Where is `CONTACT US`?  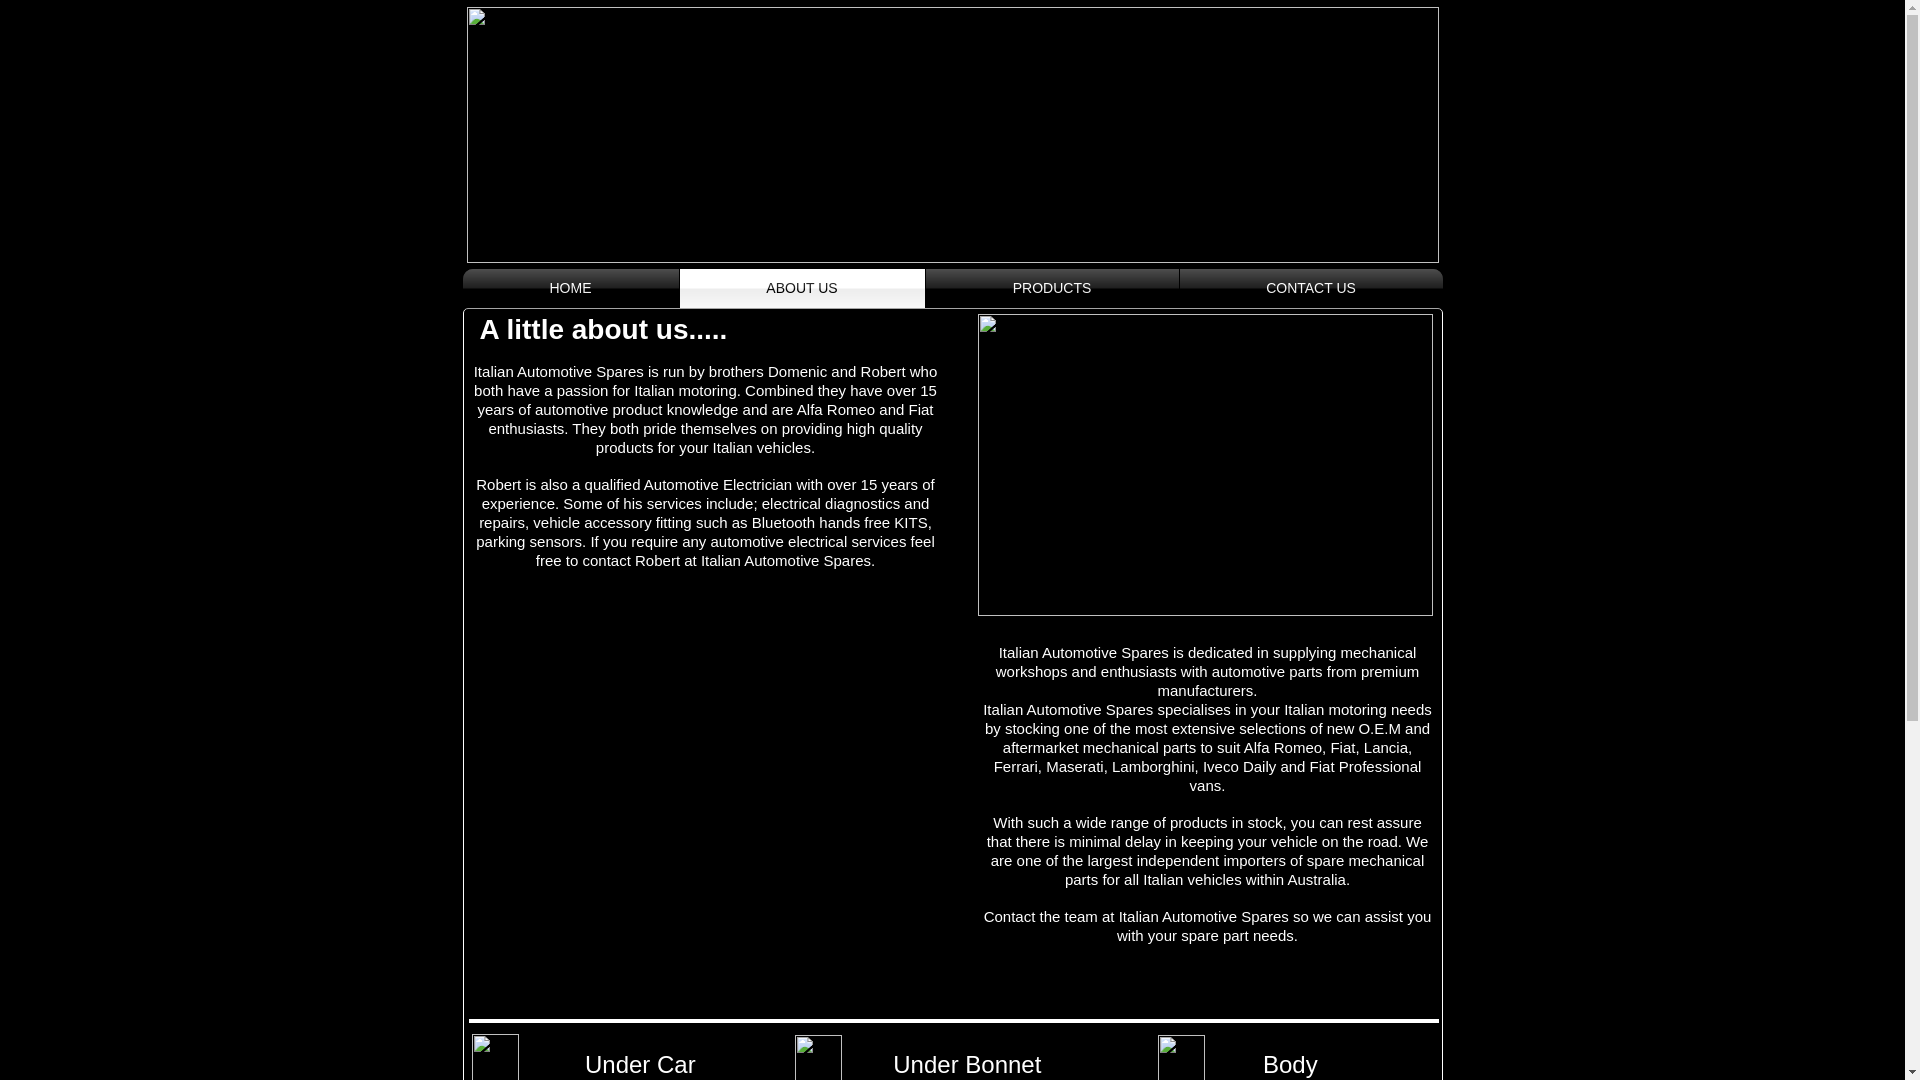
CONTACT US is located at coordinates (1312, 288).